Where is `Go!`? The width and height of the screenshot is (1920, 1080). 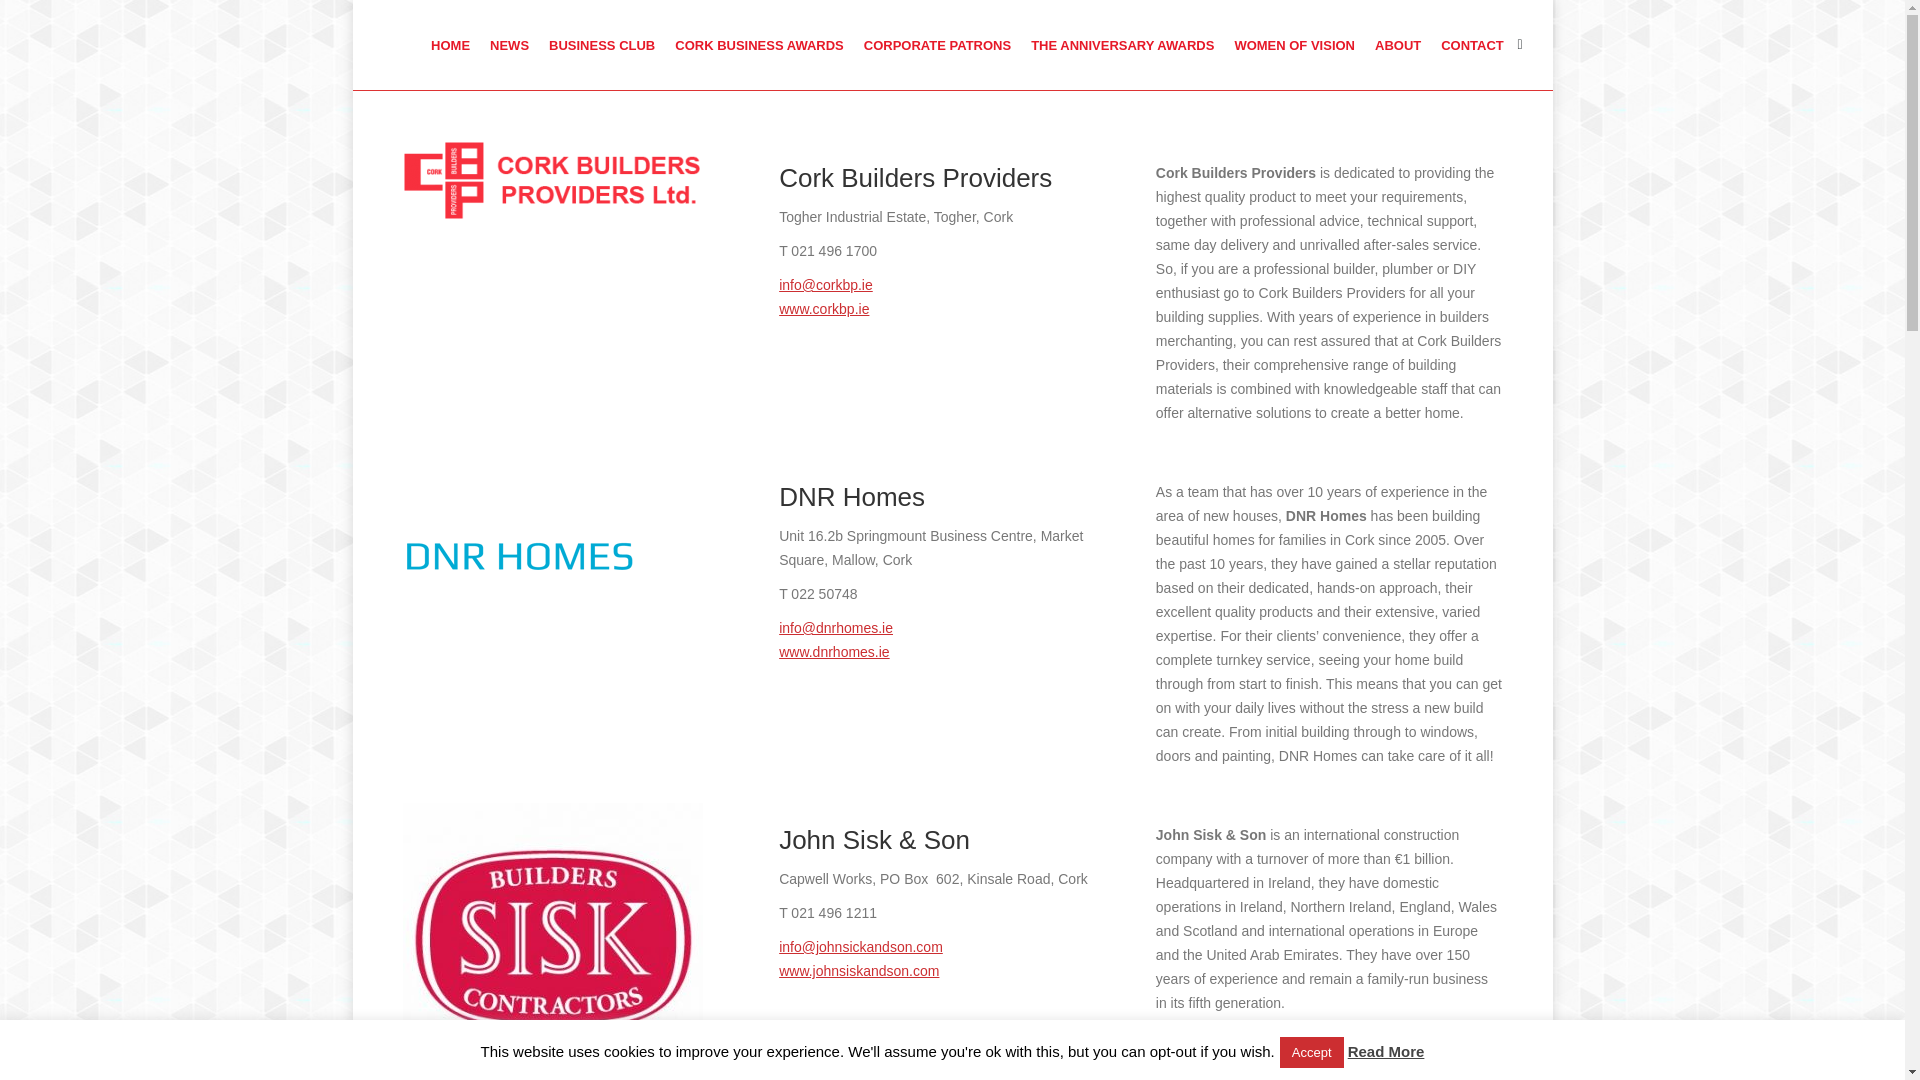 Go! is located at coordinates (30, 20).